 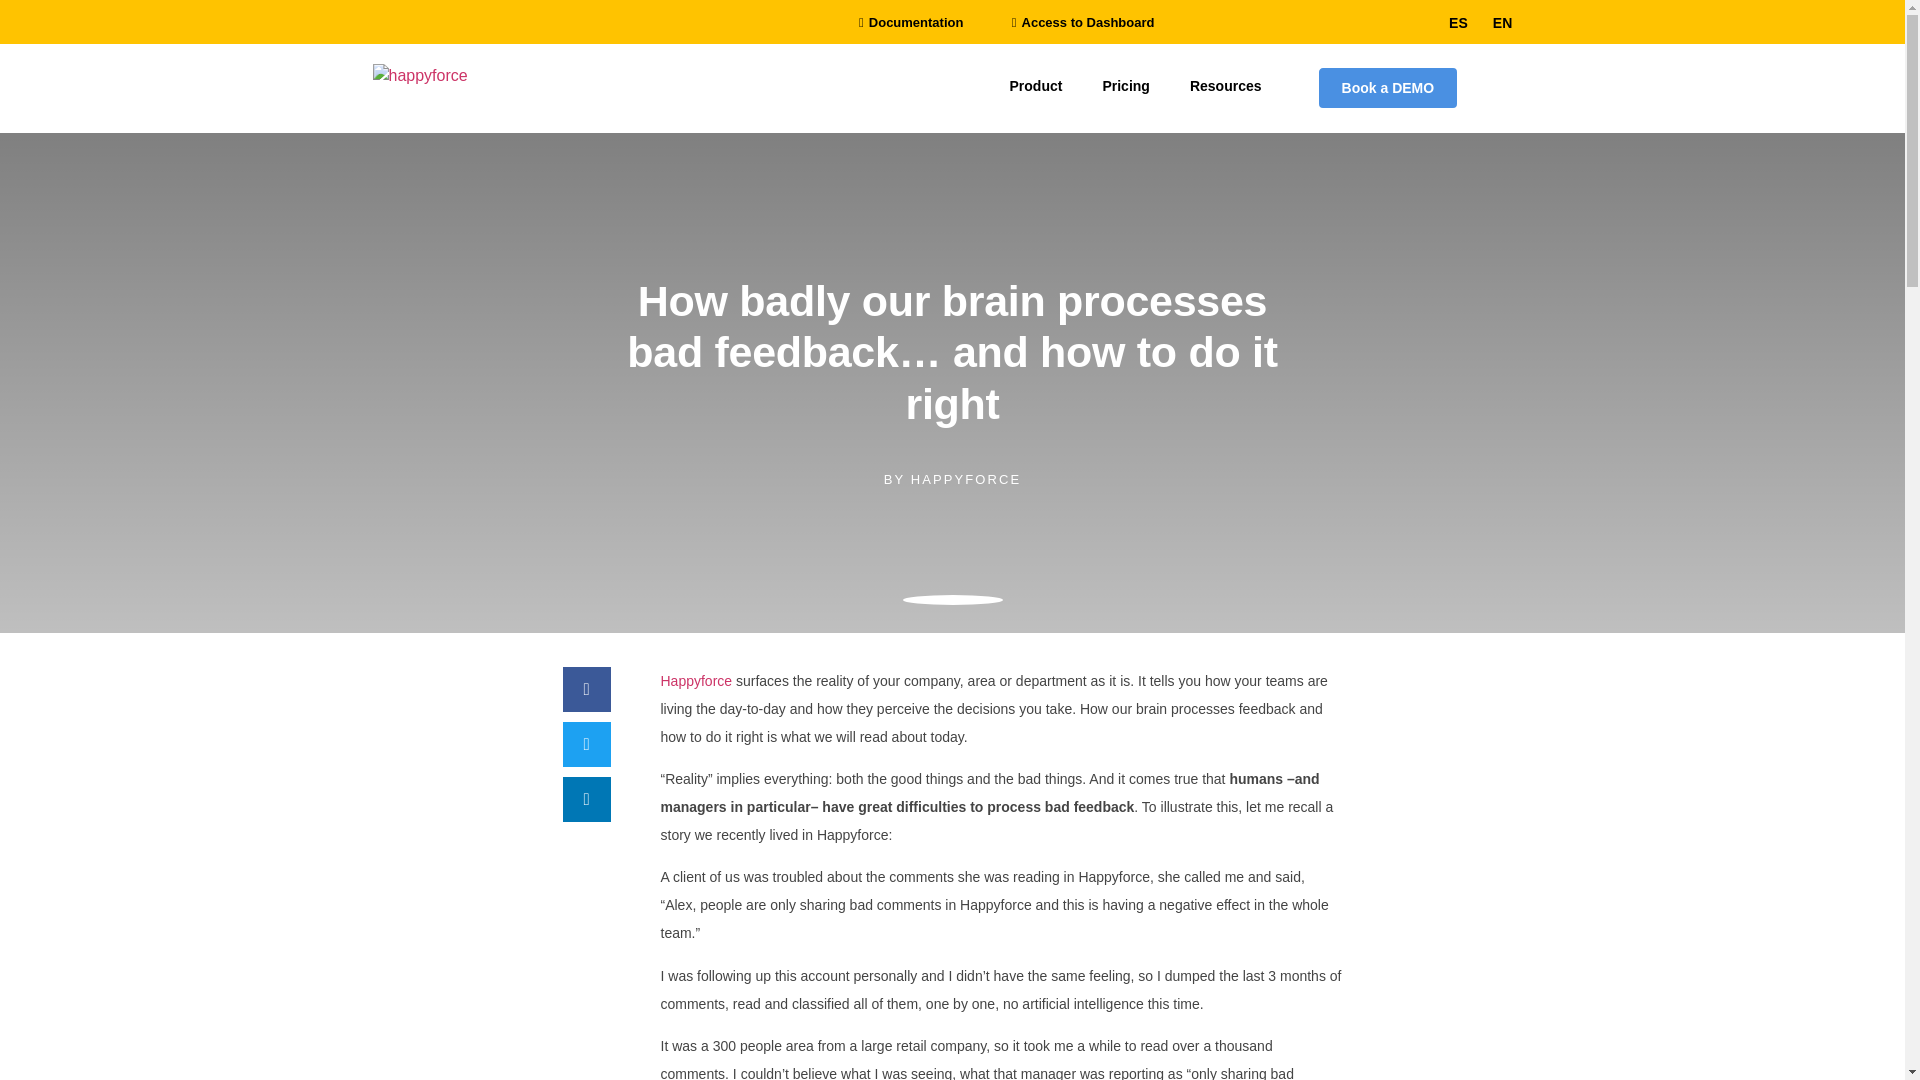 I want to click on EN, so click(x=1497, y=23).